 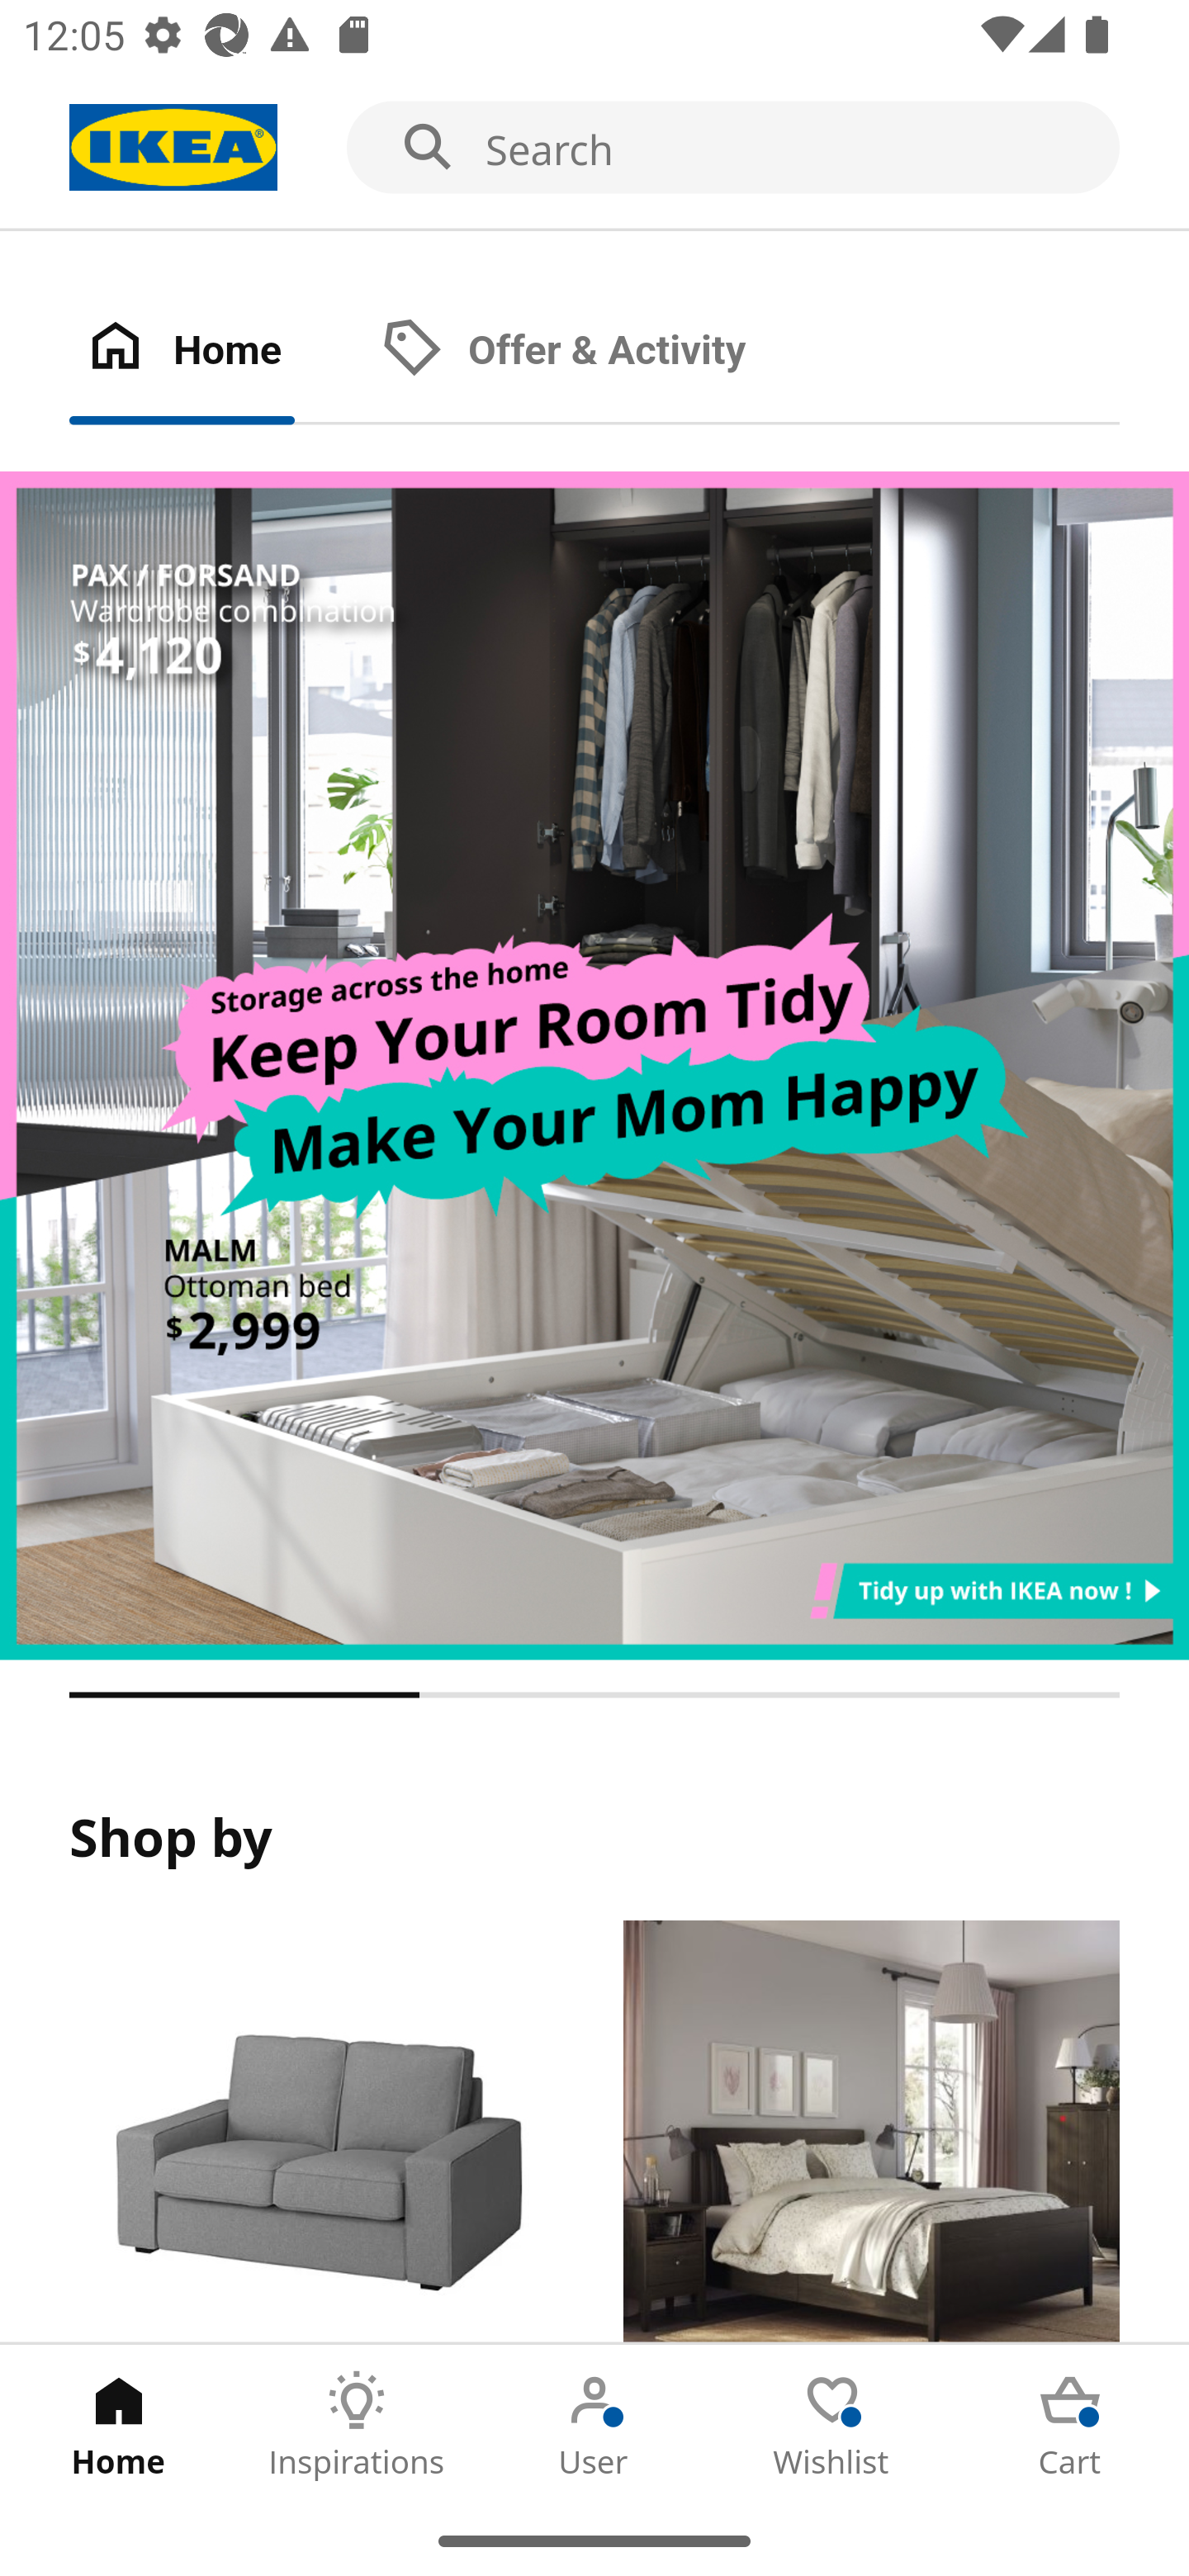 What do you see at coordinates (594, 149) in the screenshot?
I see `Search` at bounding box center [594, 149].